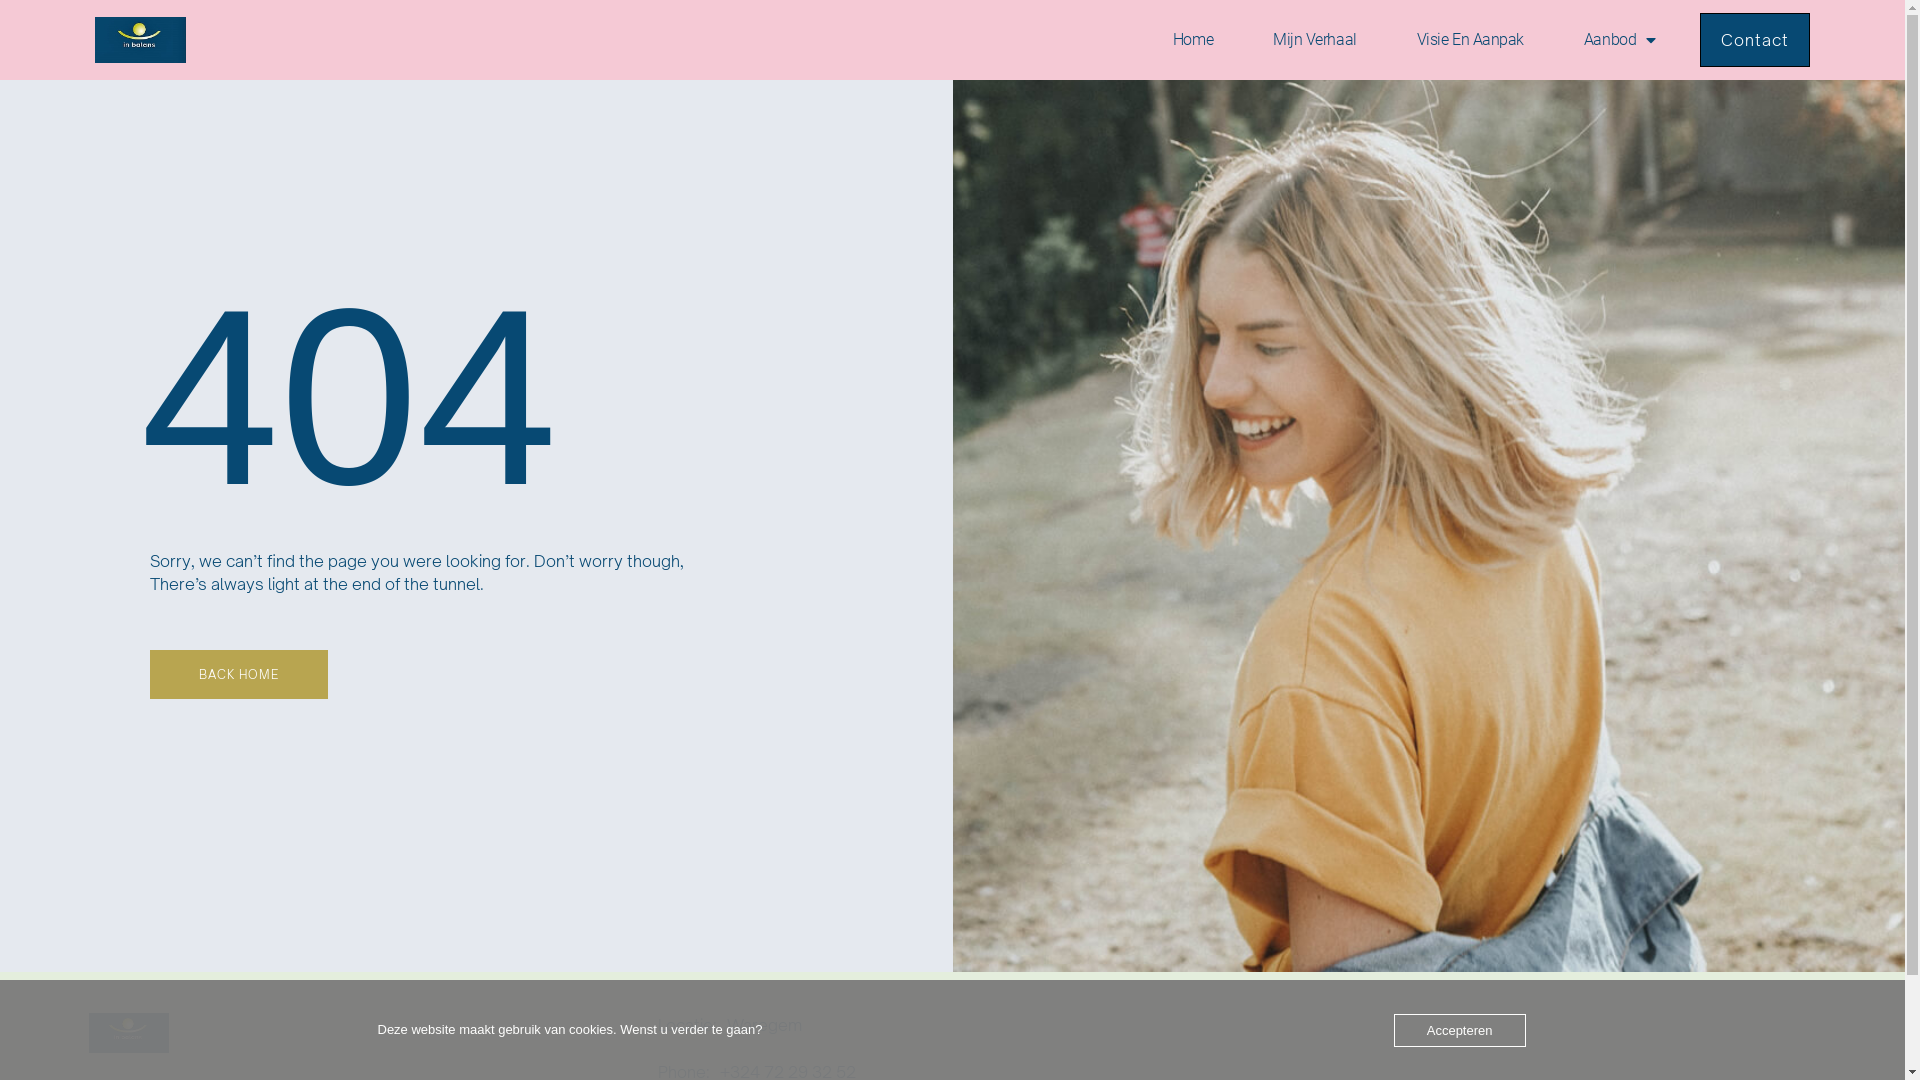  What do you see at coordinates (1315, 40) in the screenshot?
I see `Mijn Verhaal` at bounding box center [1315, 40].